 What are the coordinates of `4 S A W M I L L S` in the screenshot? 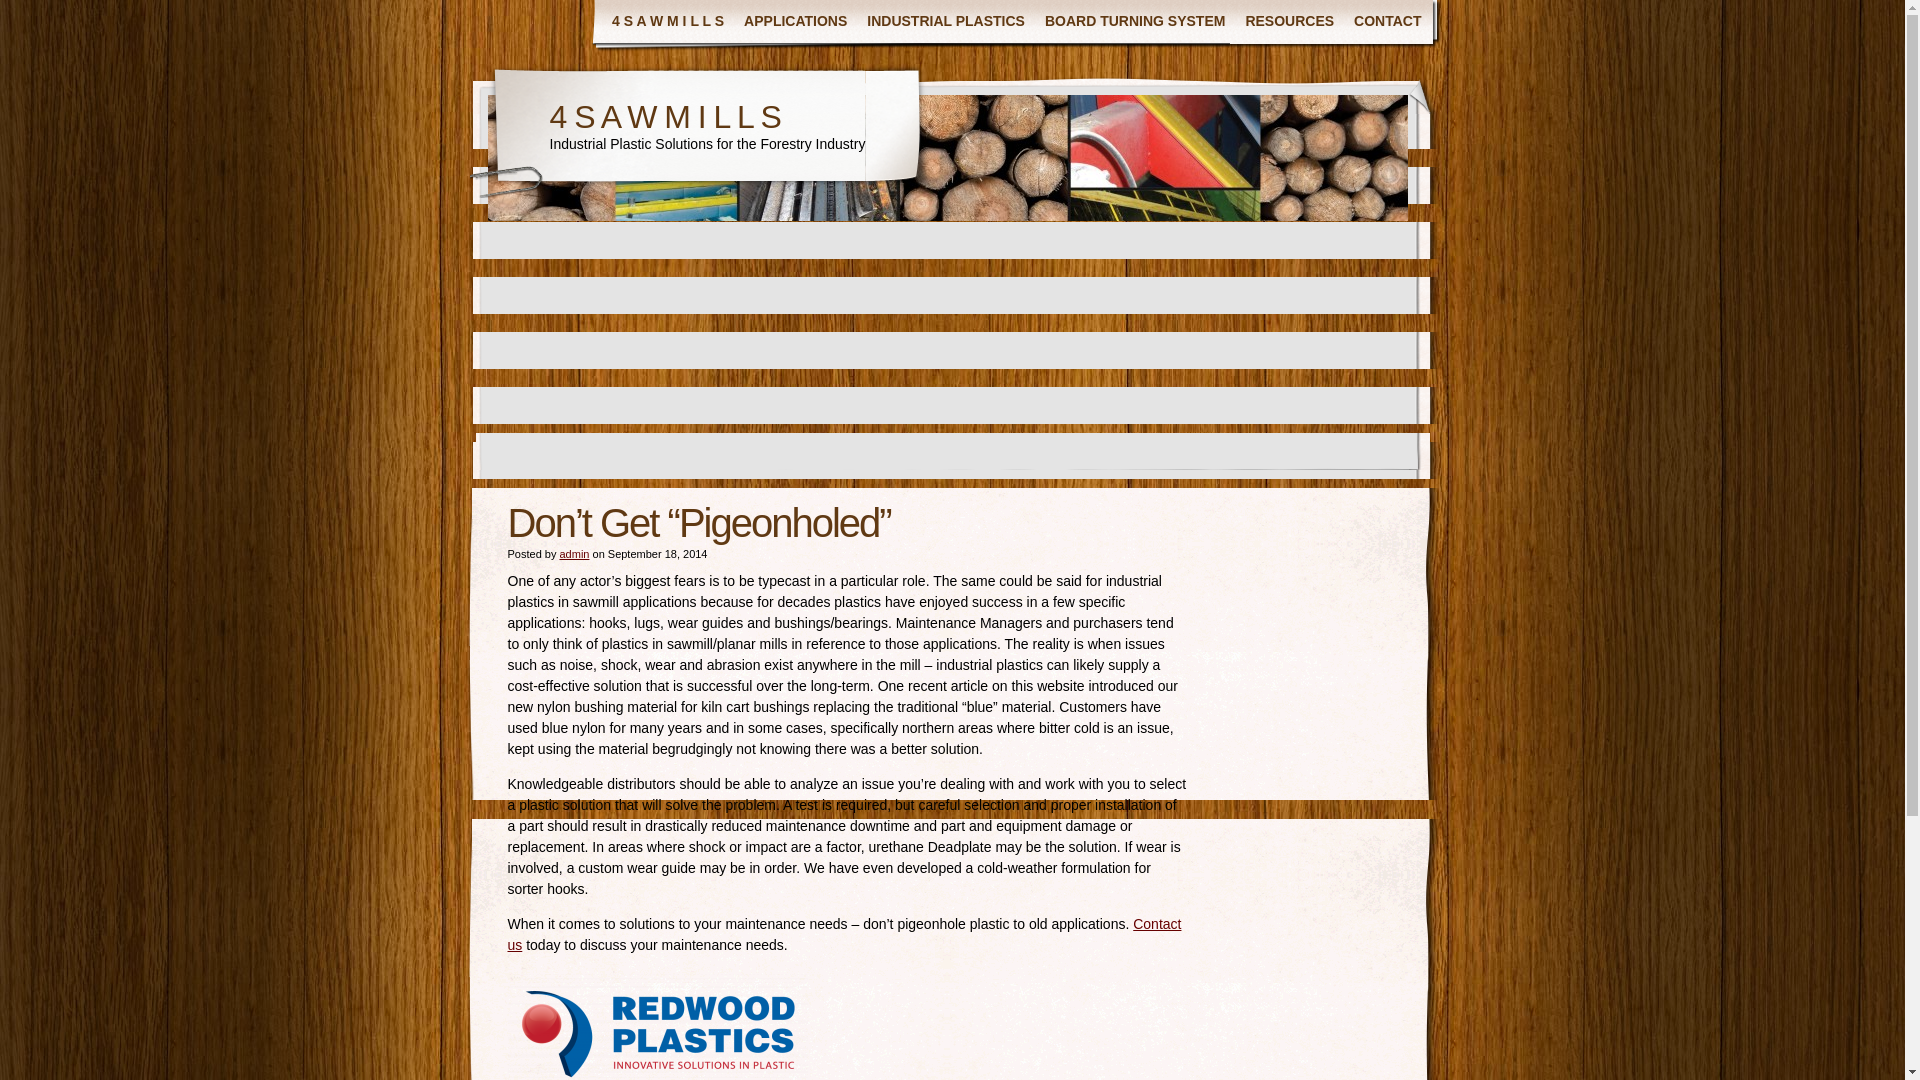 It's located at (668, 22).